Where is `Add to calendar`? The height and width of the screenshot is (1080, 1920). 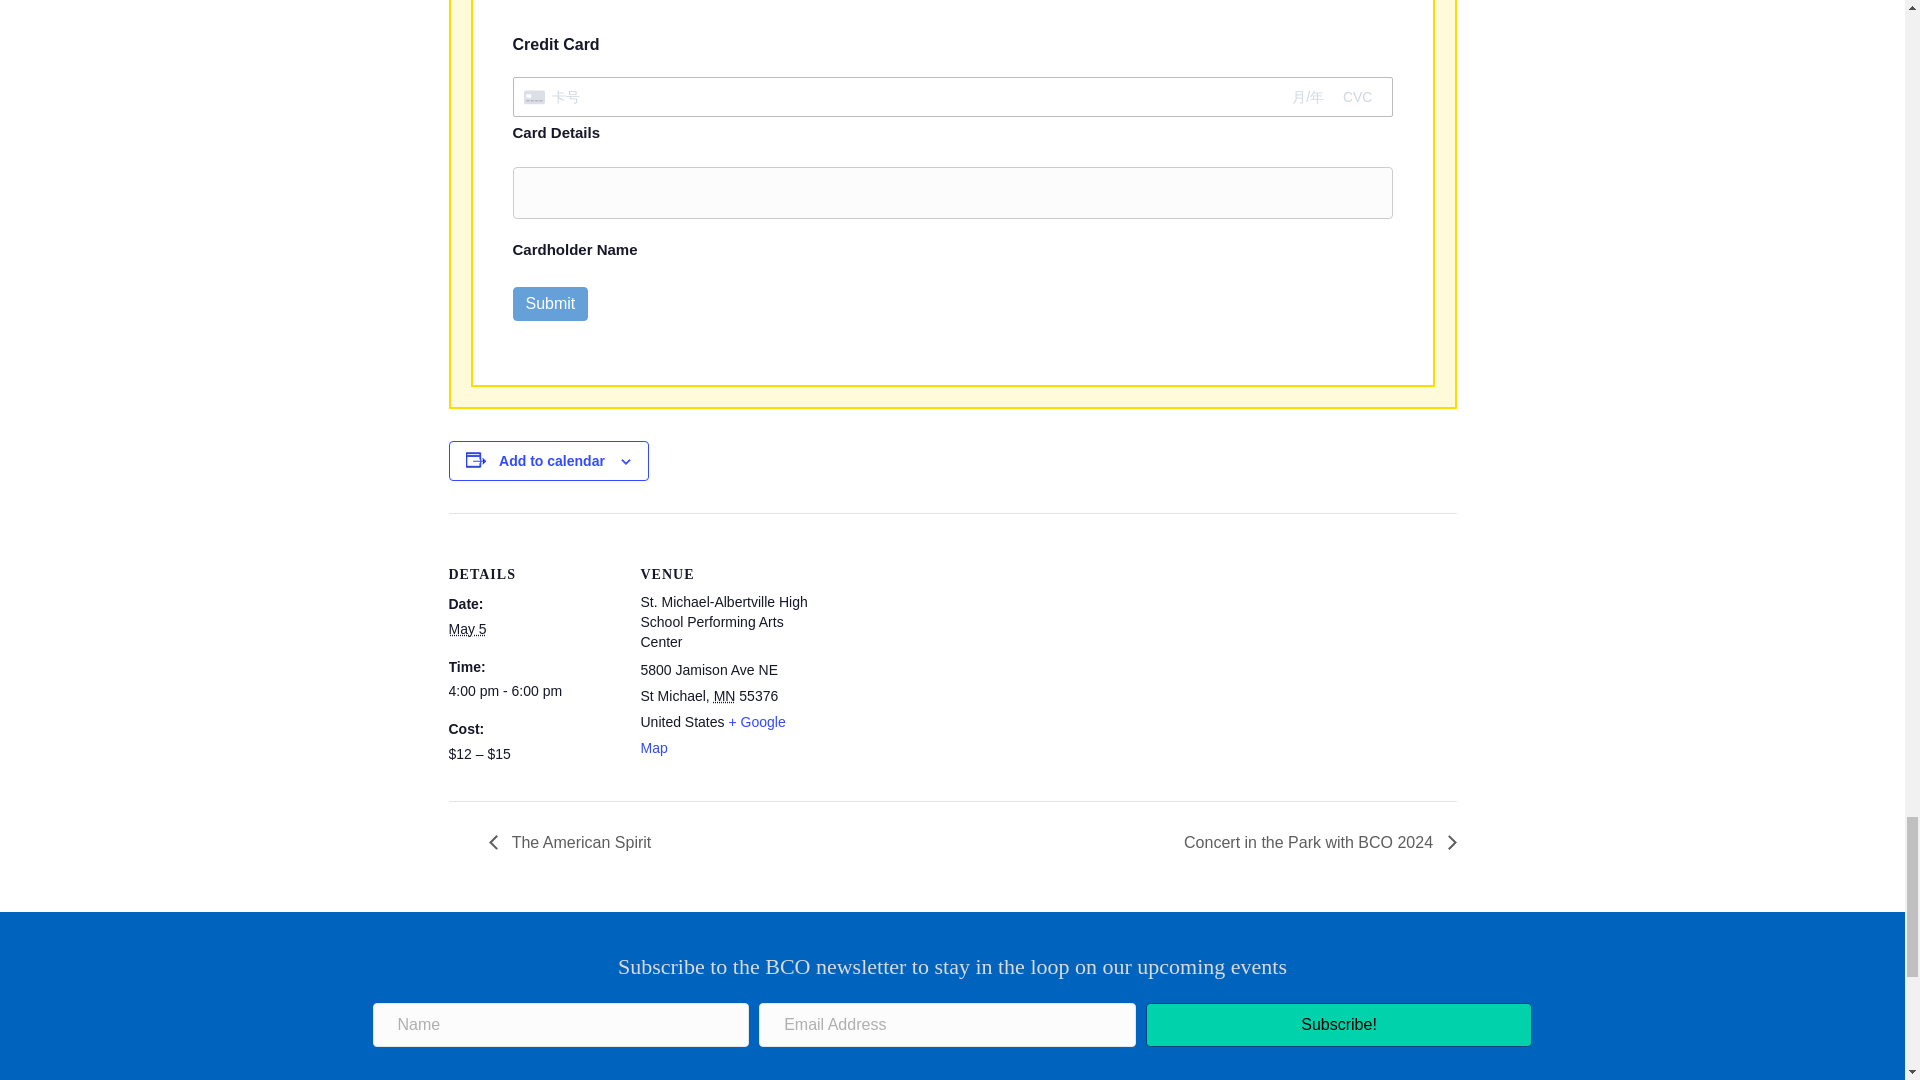
Add to calendar is located at coordinates (552, 460).